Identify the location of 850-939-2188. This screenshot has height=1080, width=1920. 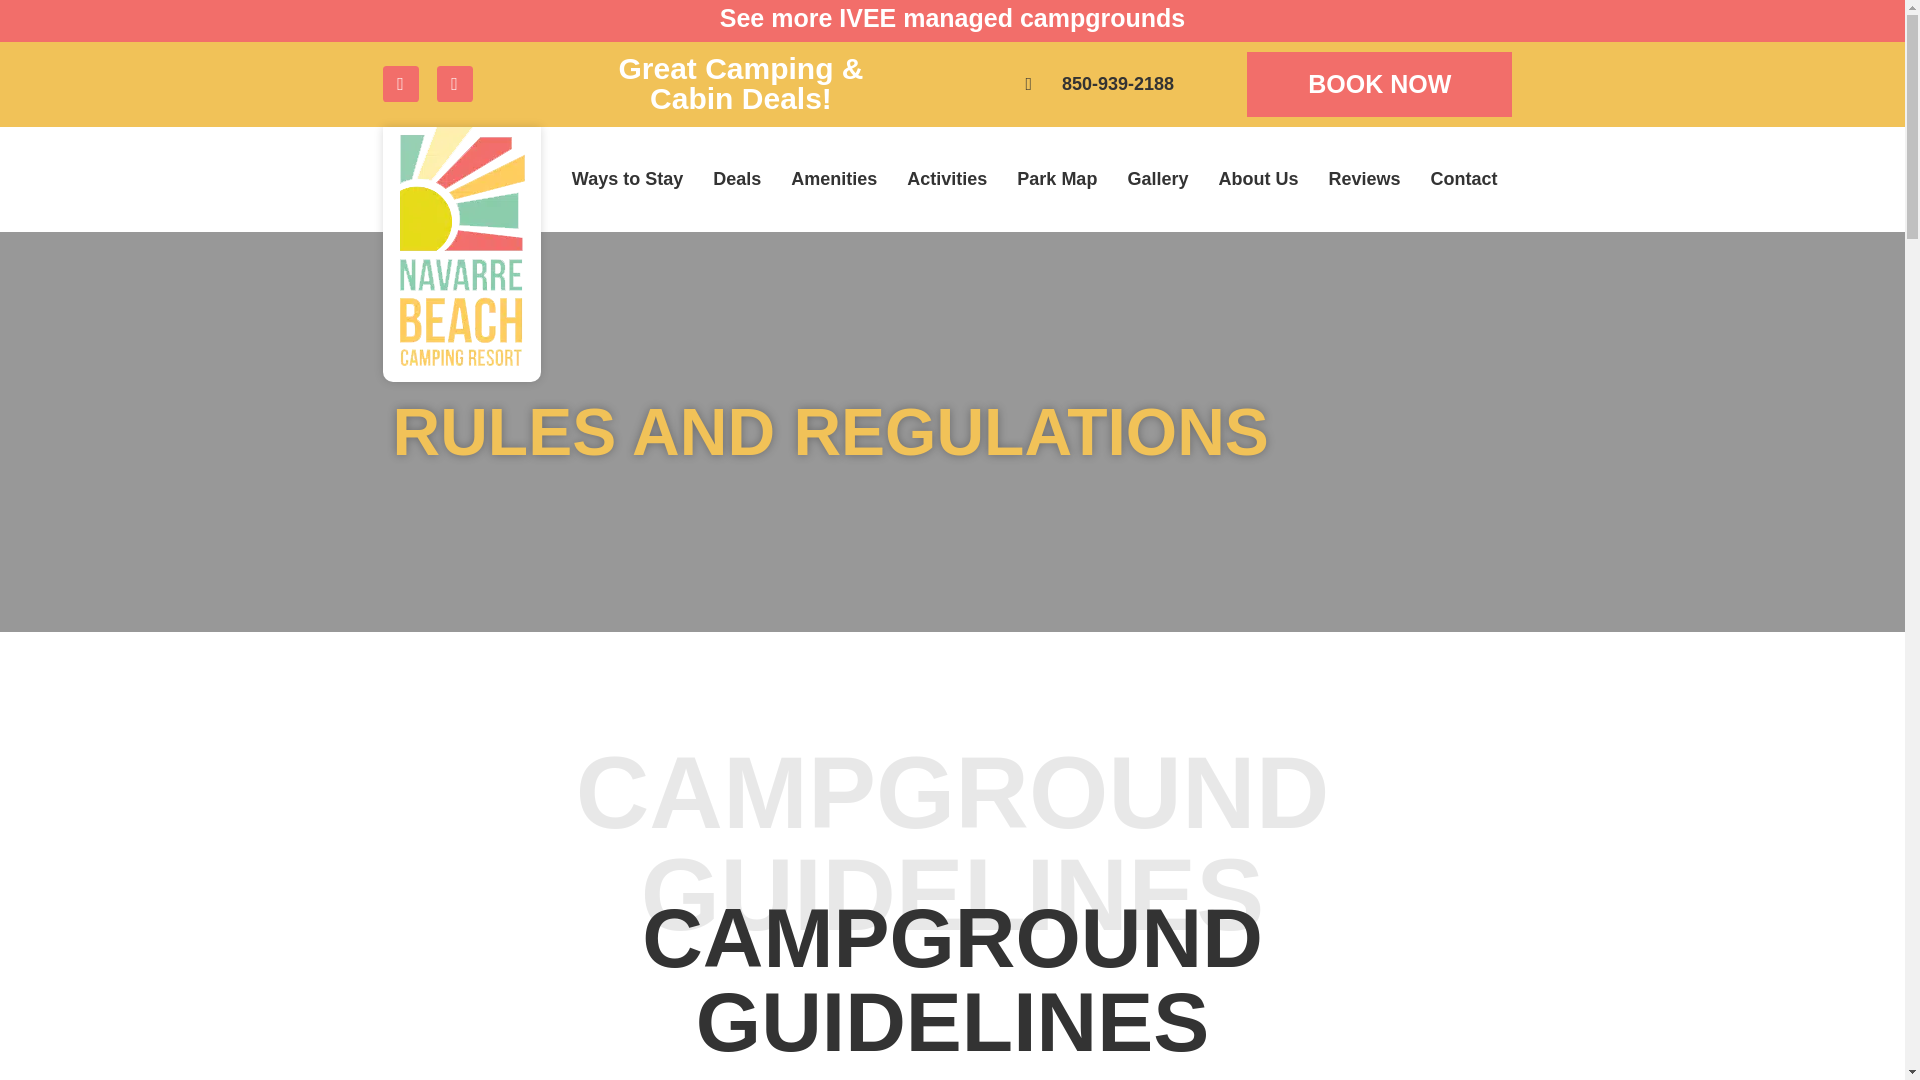
(1096, 84).